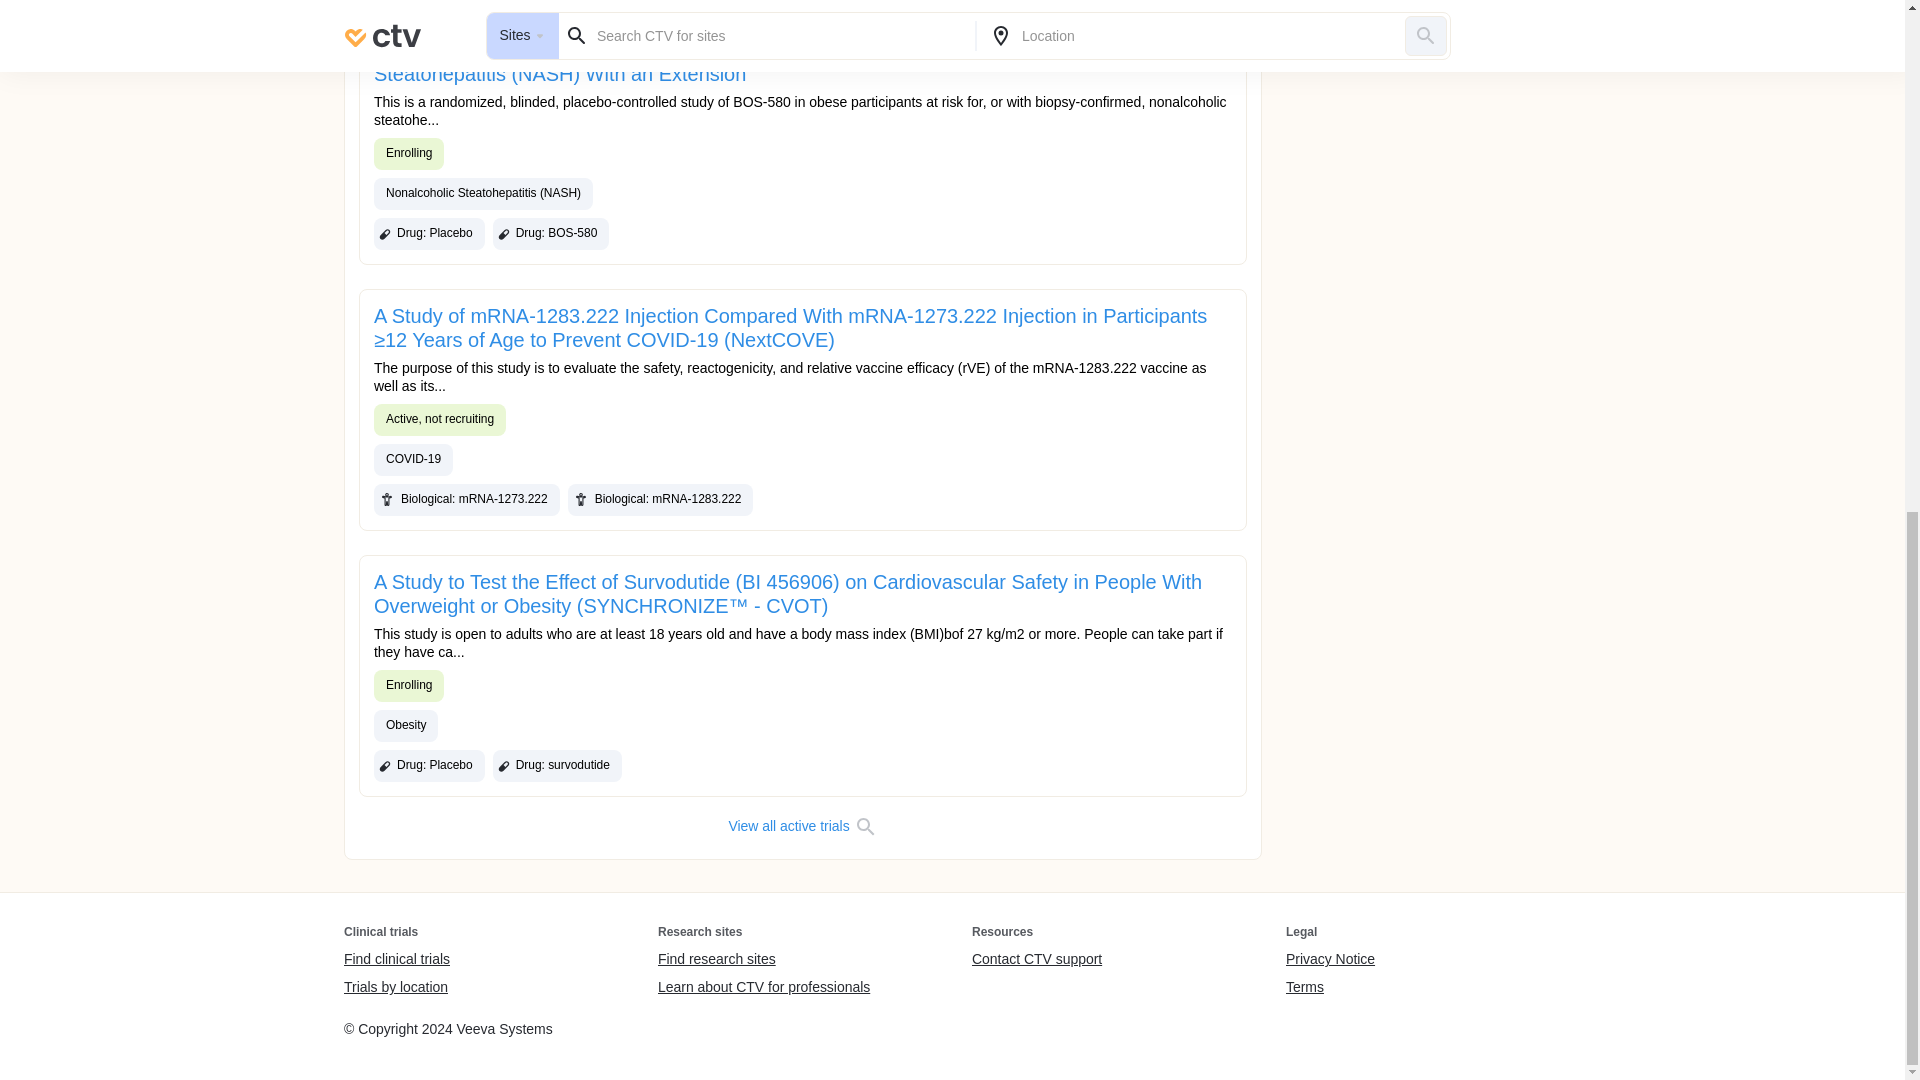 This screenshot has height=1080, width=1920. I want to click on Terms, so click(1330, 987).